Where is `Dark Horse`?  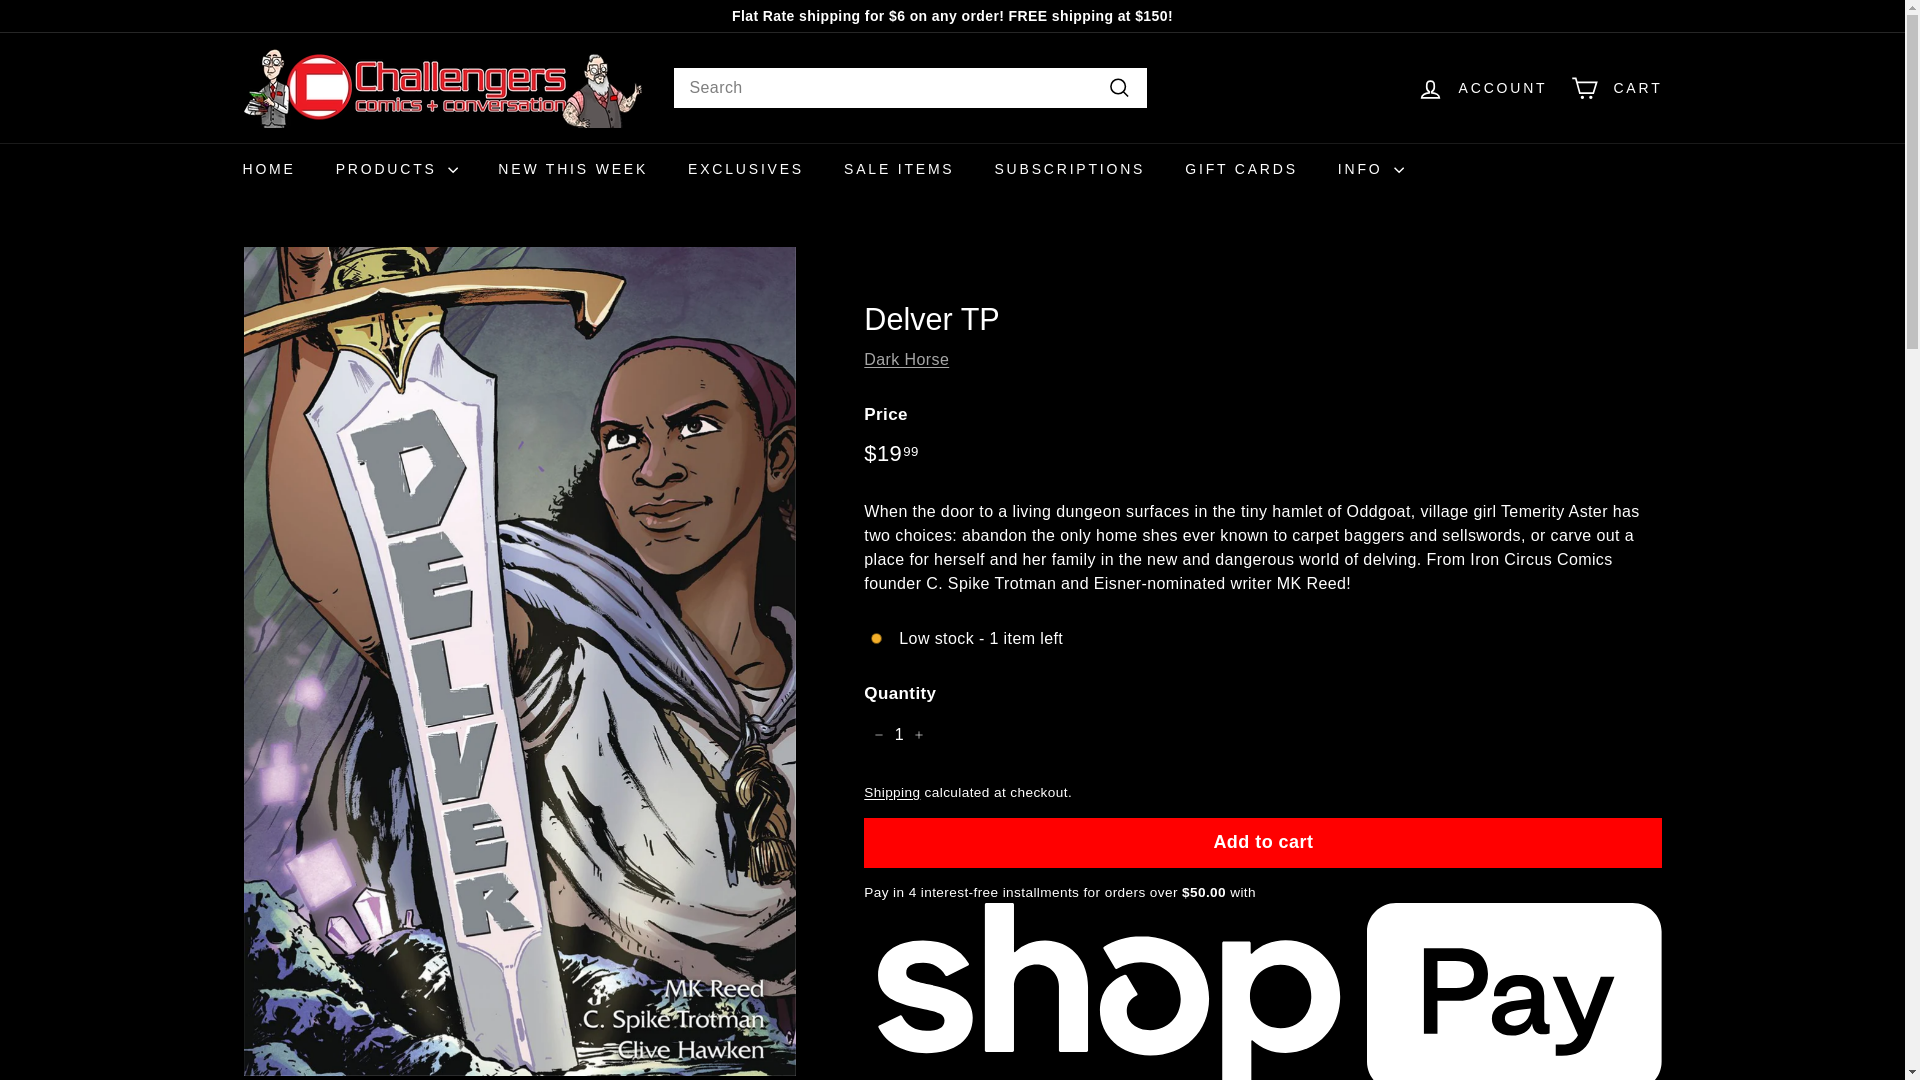 Dark Horse is located at coordinates (906, 360).